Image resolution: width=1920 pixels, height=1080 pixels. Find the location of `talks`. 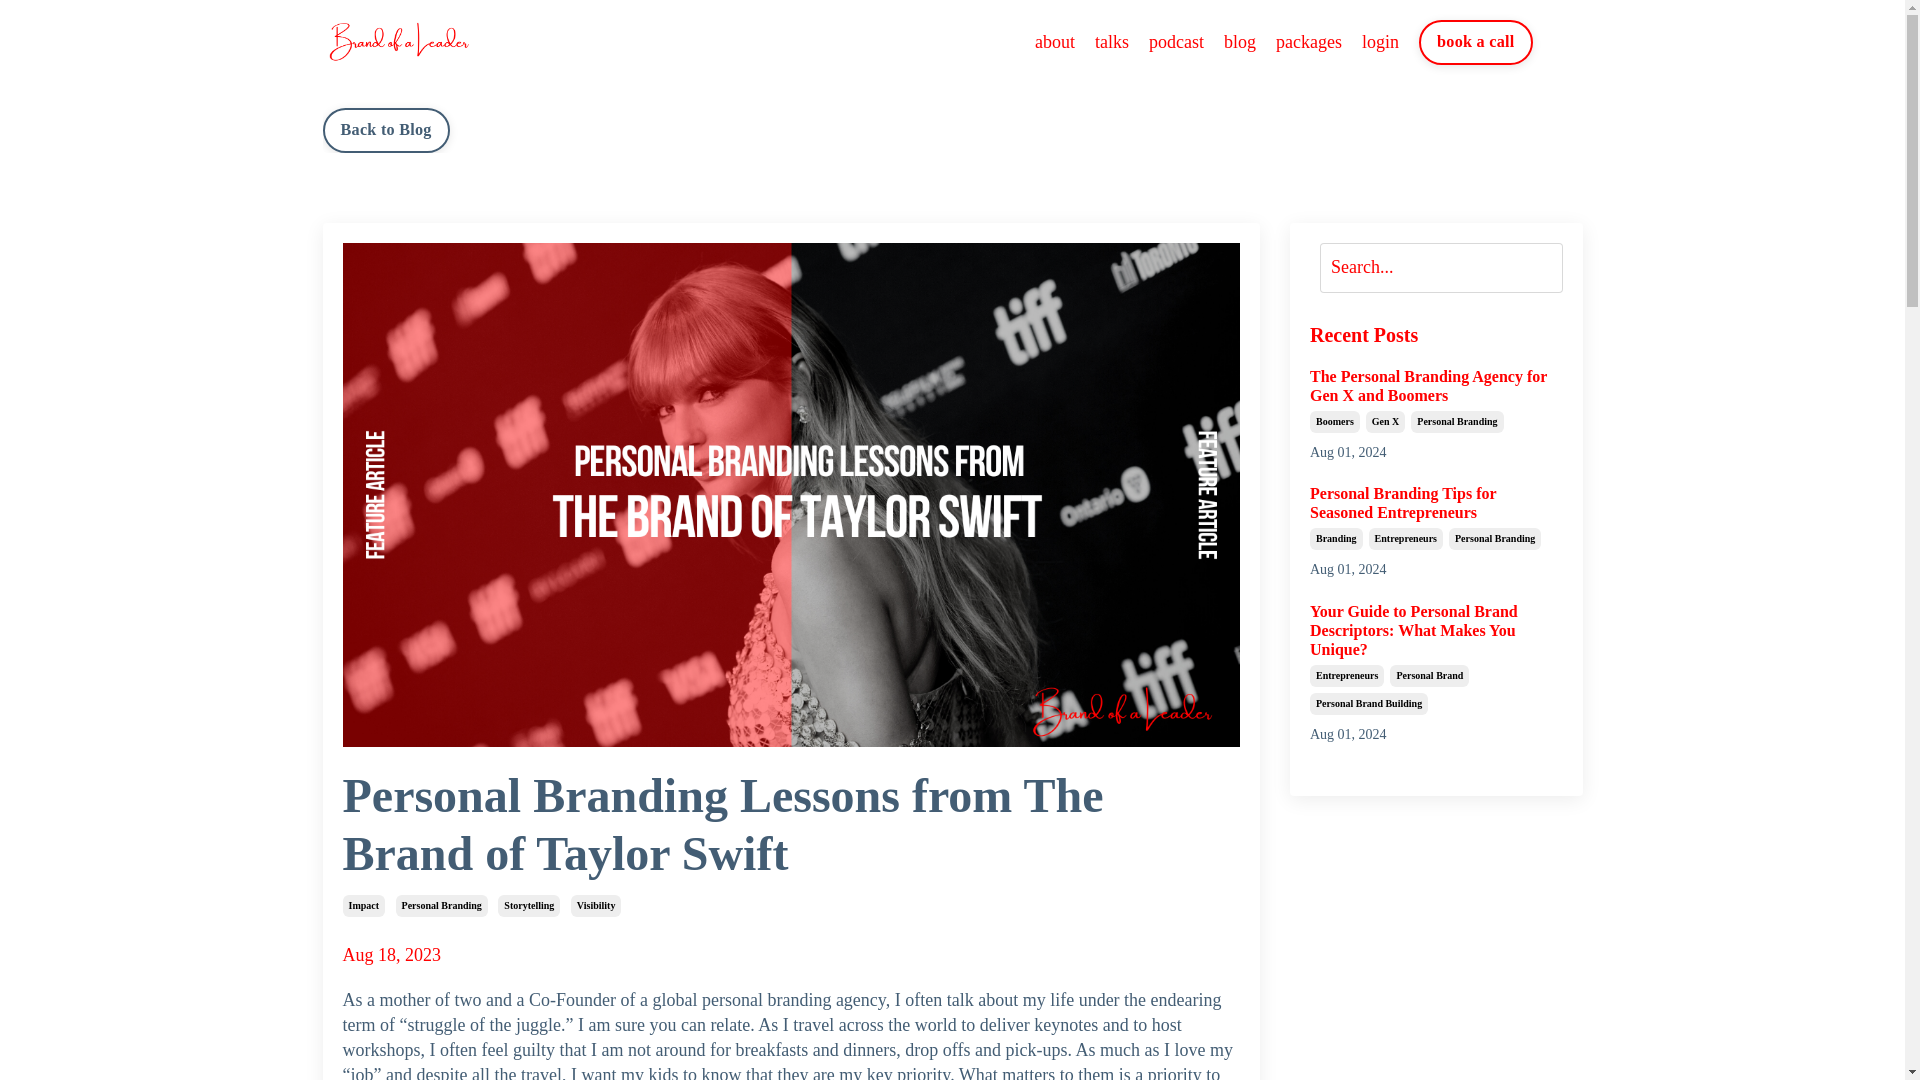

talks is located at coordinates (1111, 42).